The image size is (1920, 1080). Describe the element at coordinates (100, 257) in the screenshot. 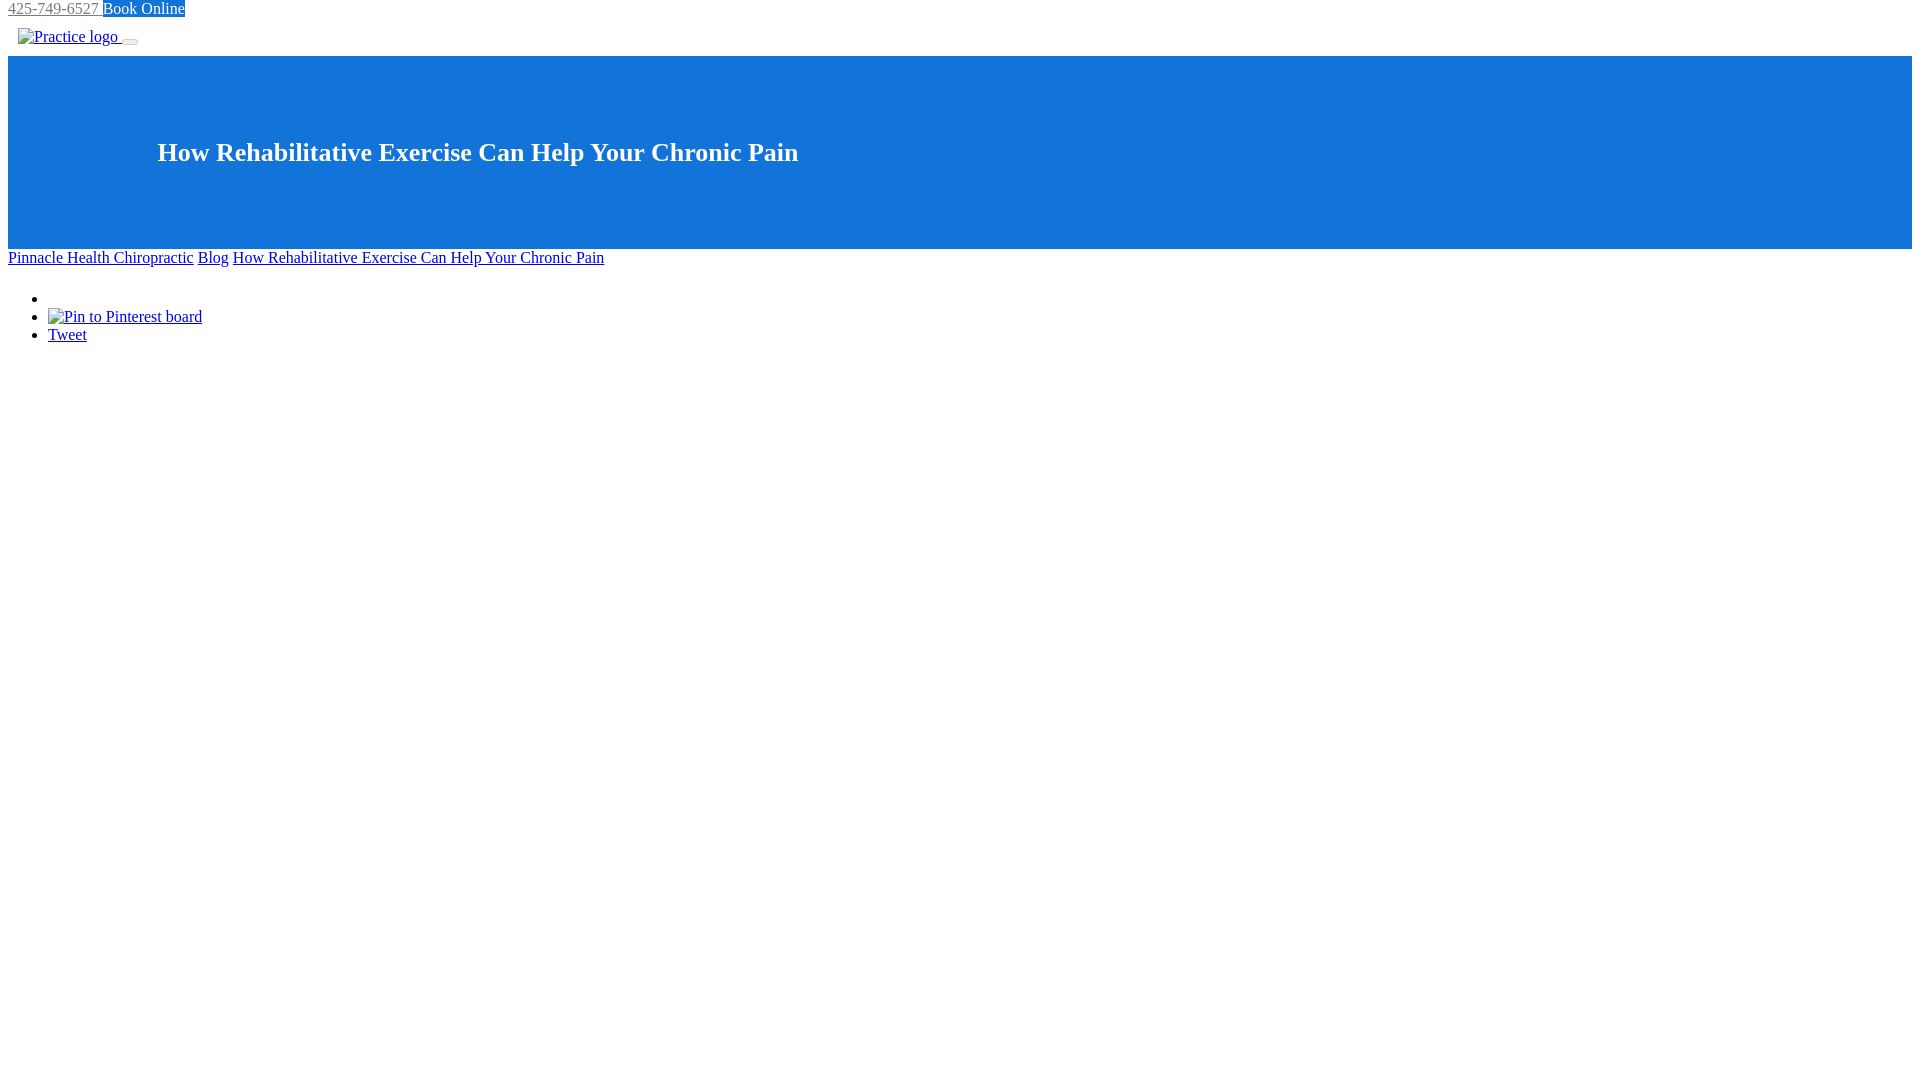

I see `Pinnacle Health Chiropractic` at that location.